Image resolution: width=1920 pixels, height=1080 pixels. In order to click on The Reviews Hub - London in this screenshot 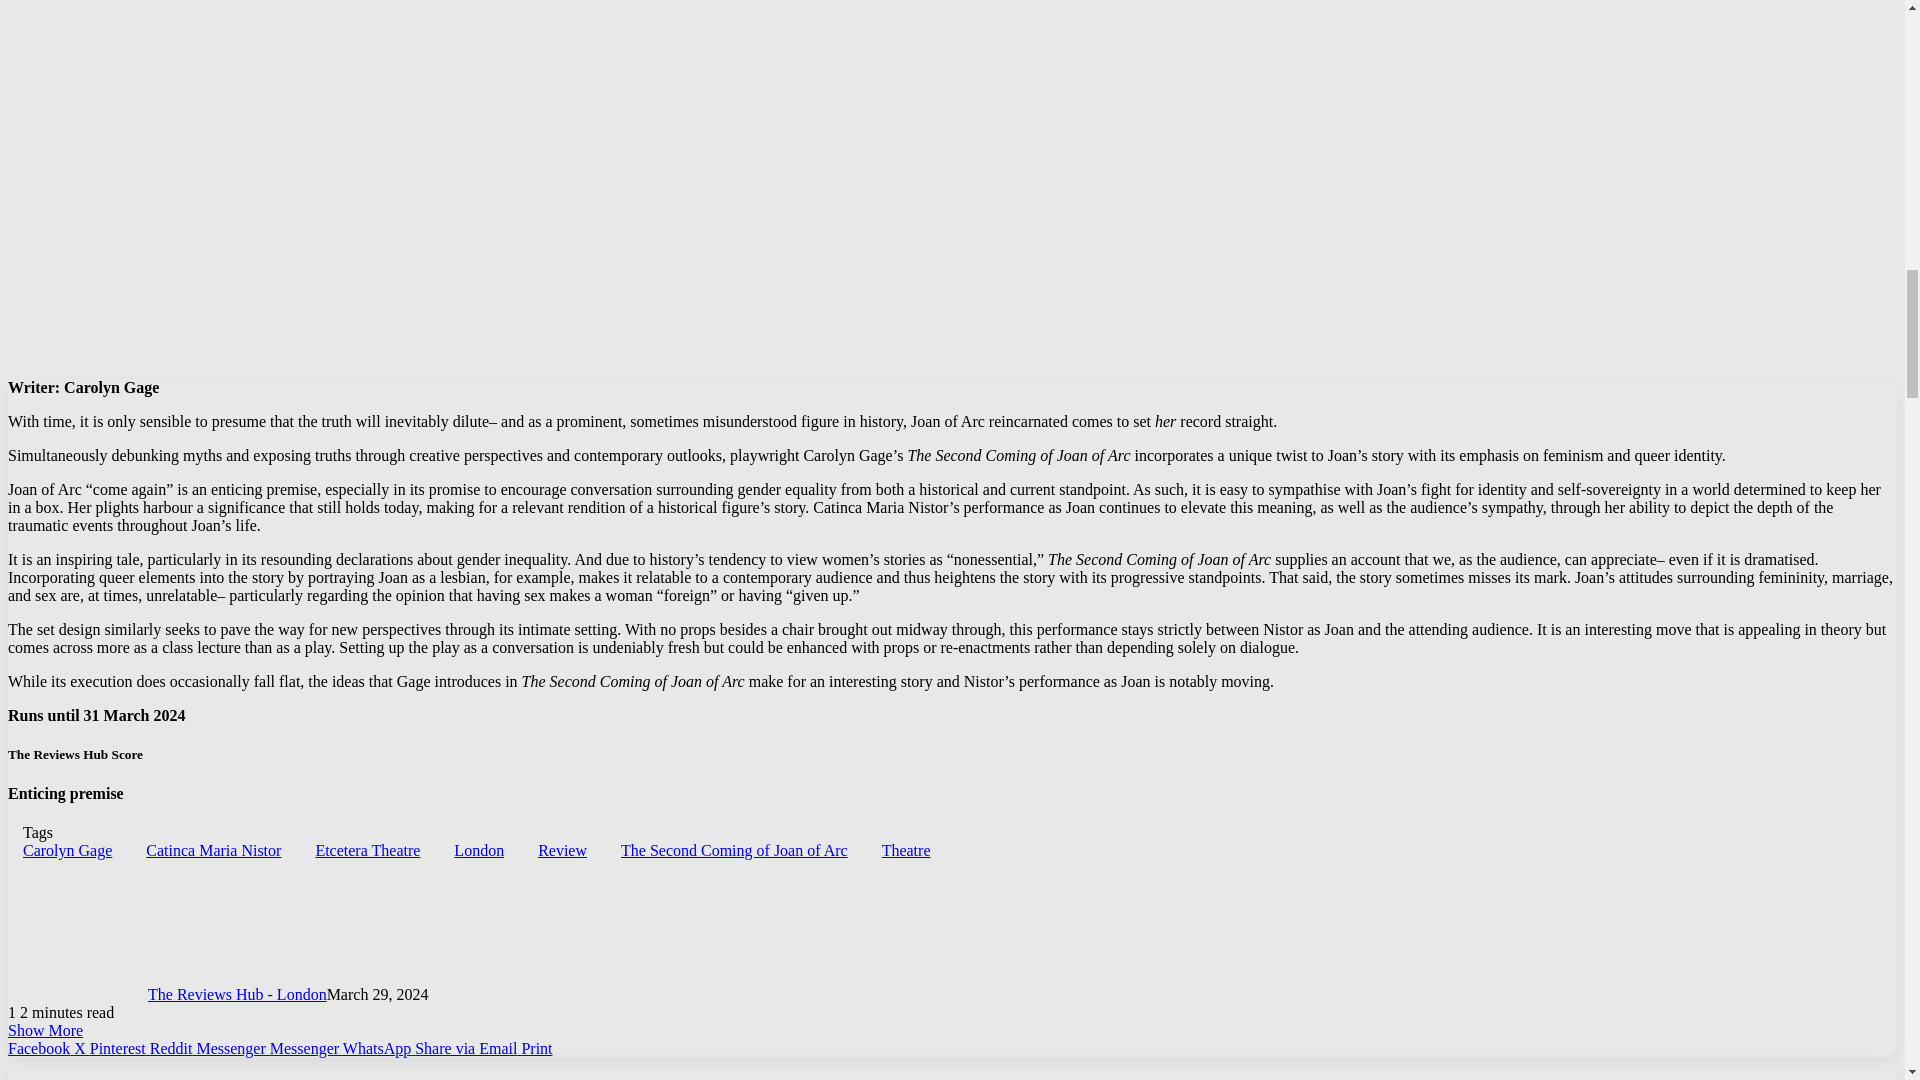, I will do `click(236, 994)`.